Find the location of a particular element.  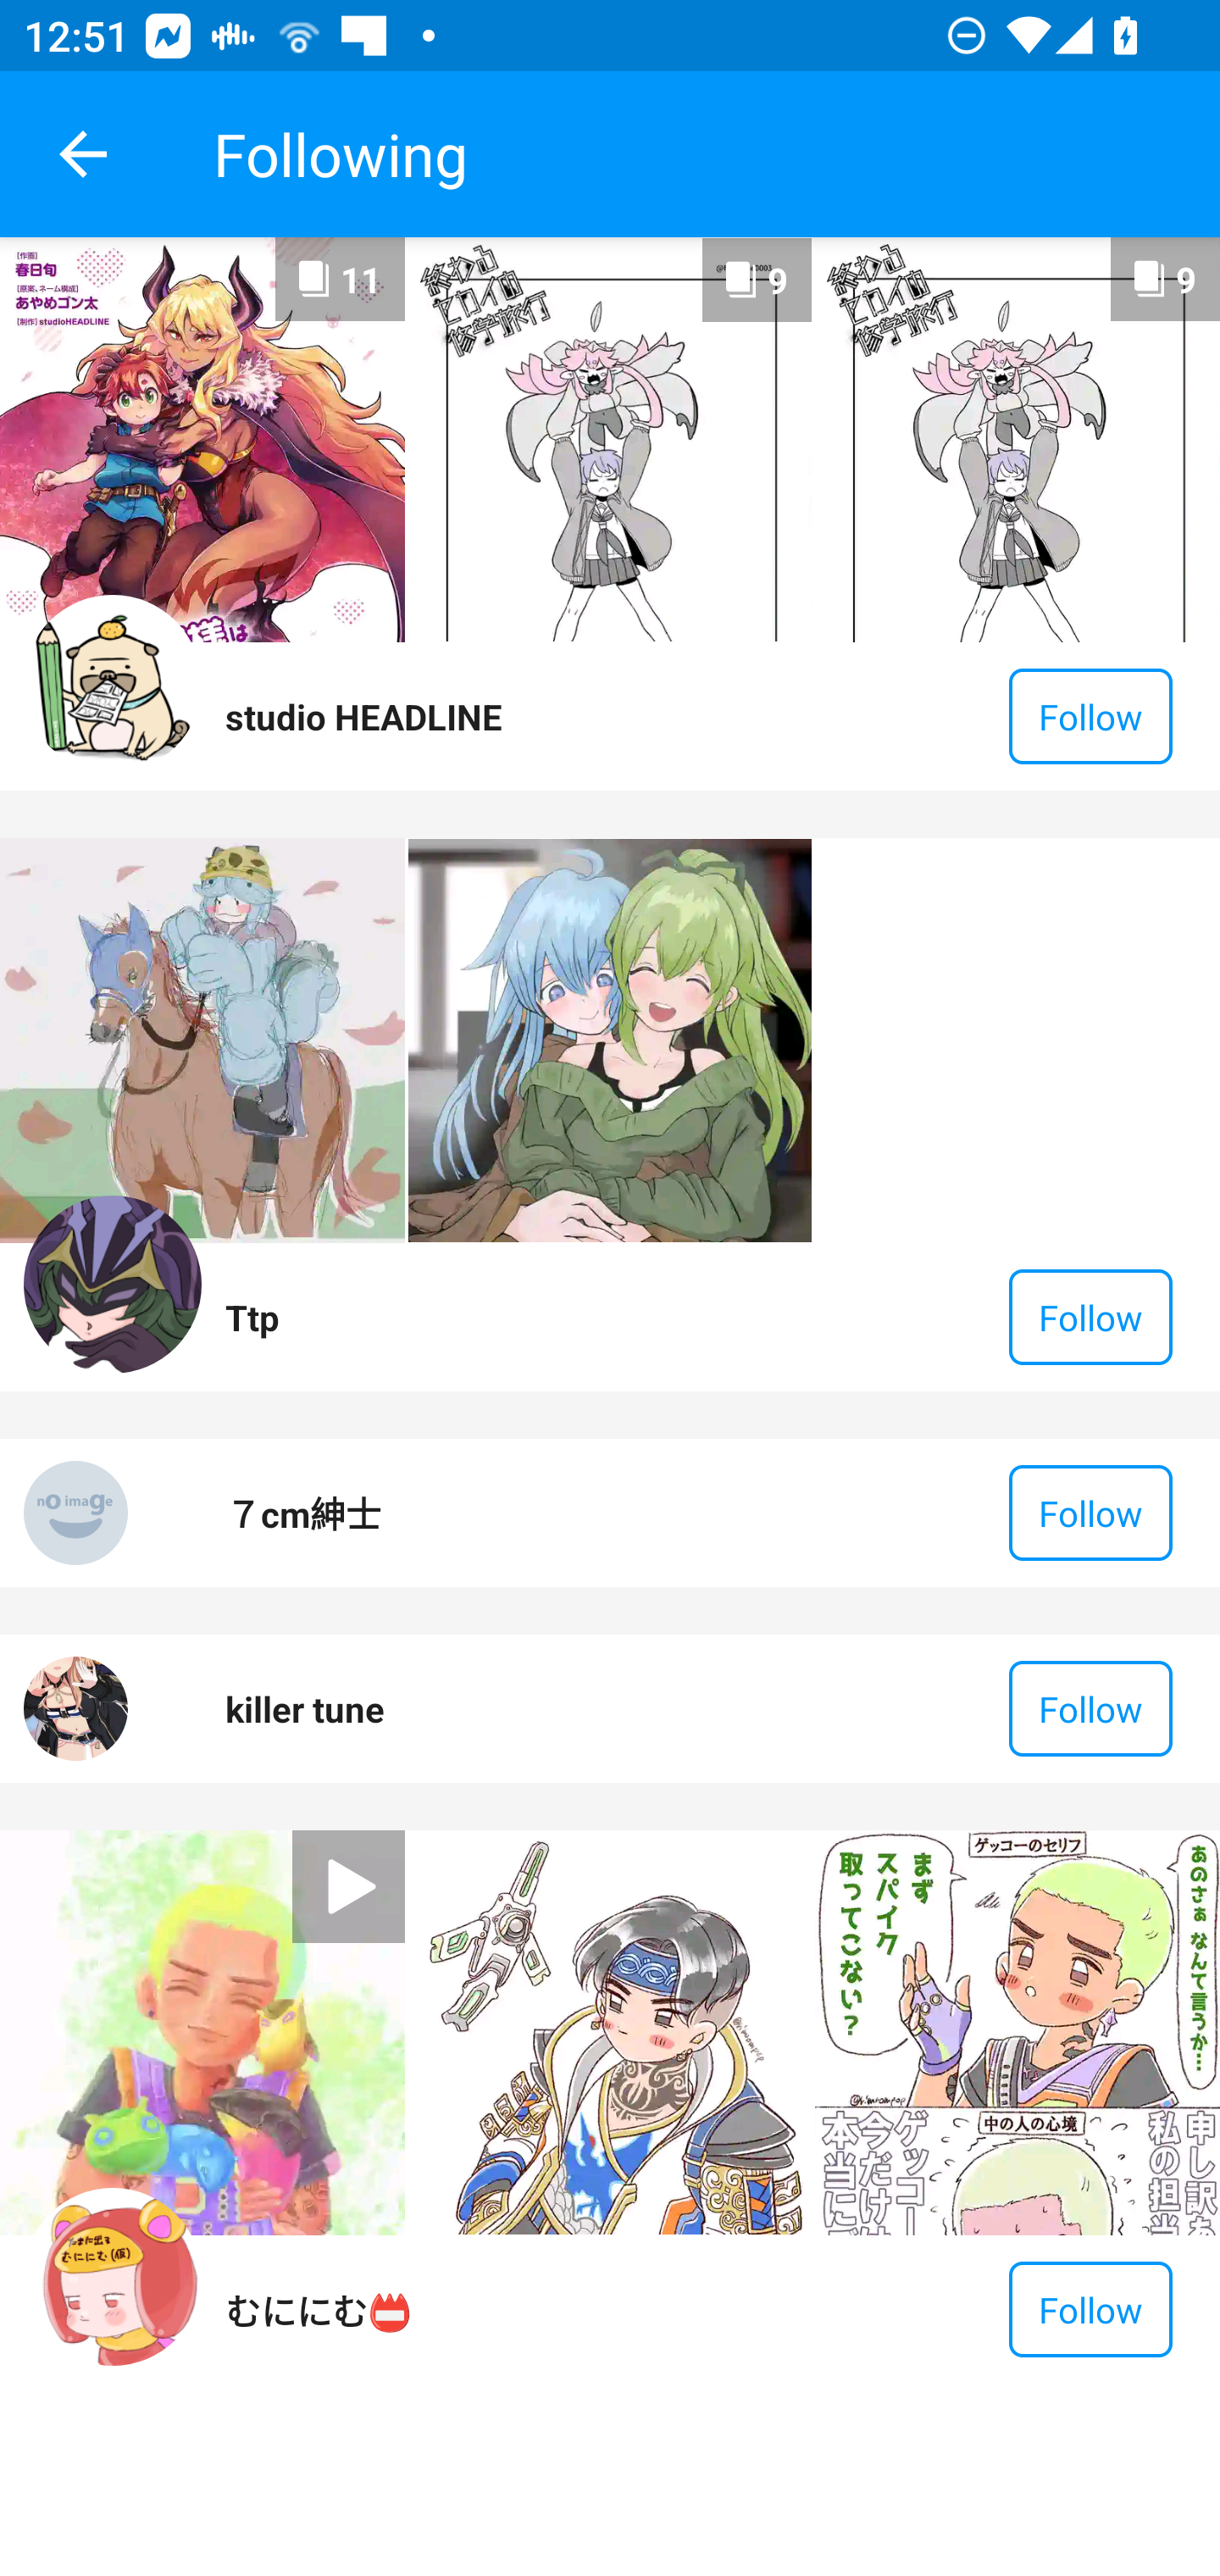

Ttp is located at coordinates (252, 1317).